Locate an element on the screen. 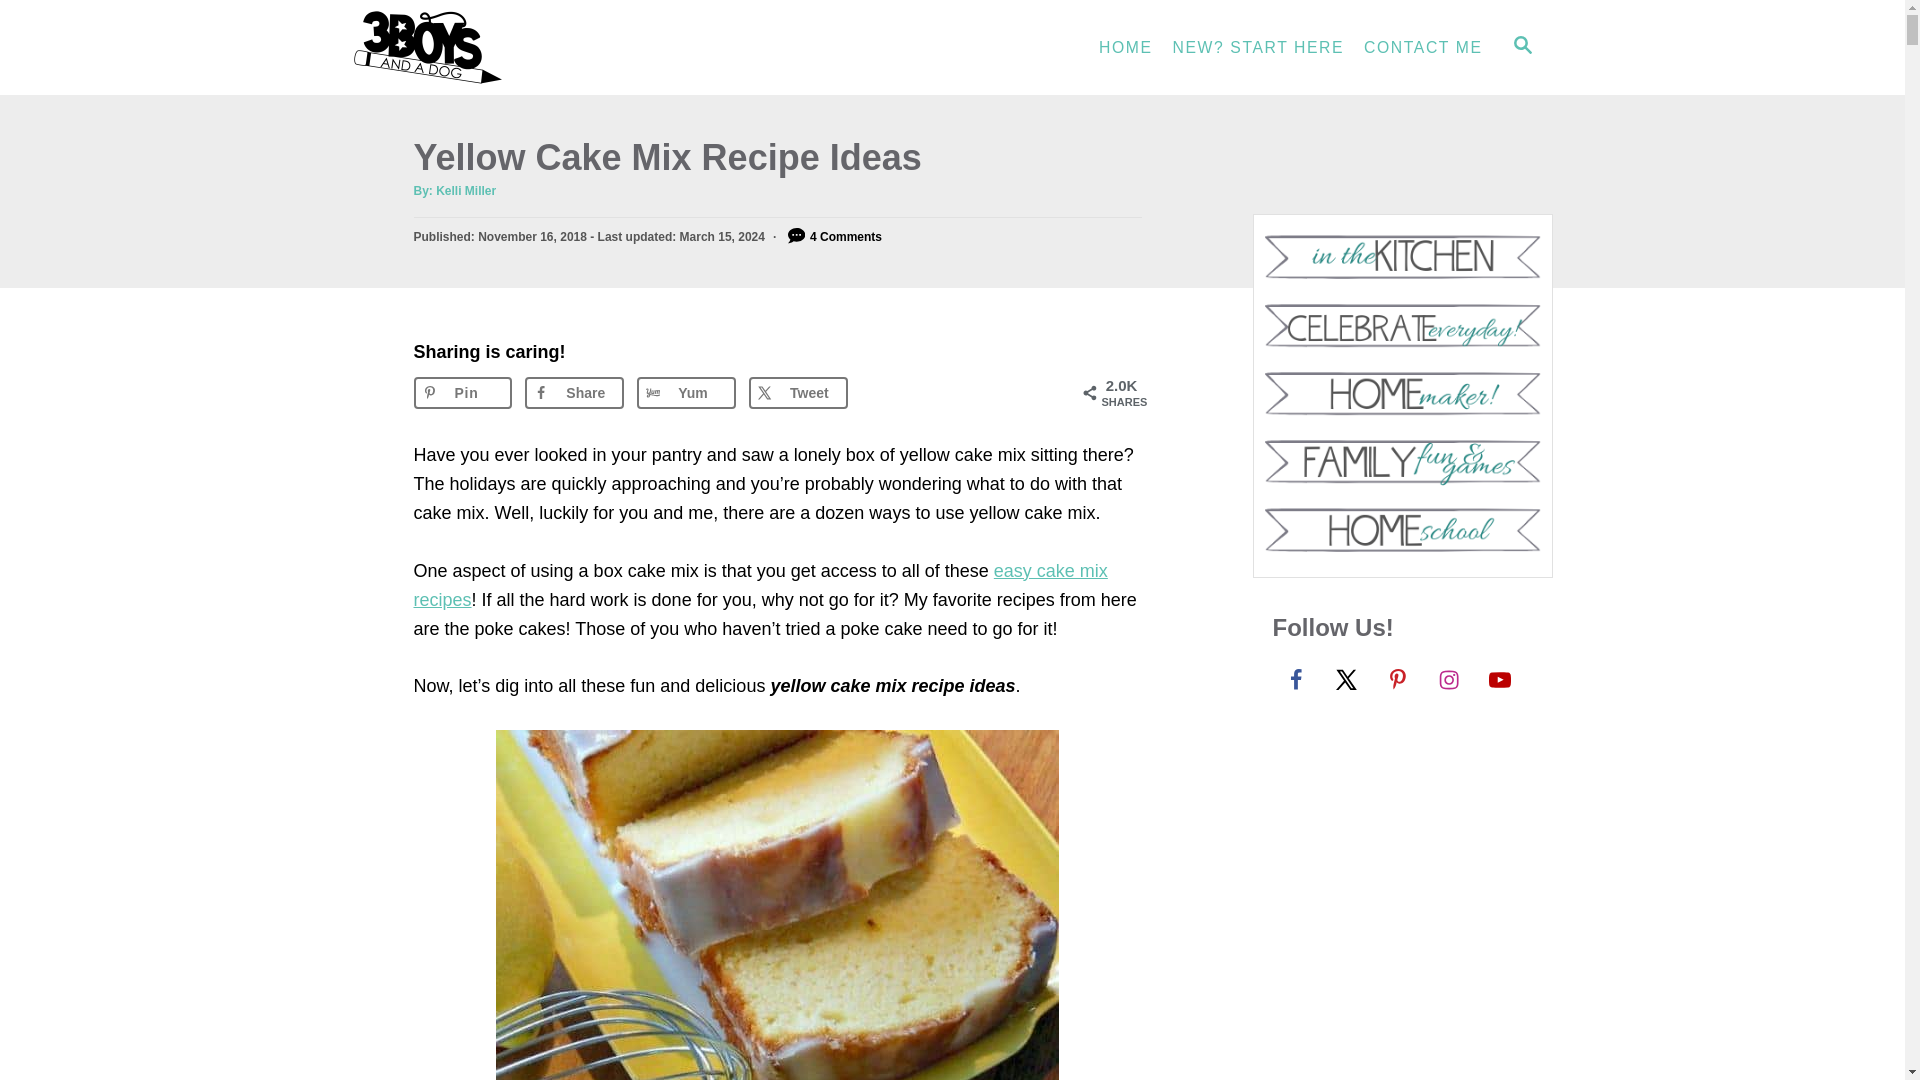 The image size is (1920, 1080). Share on Facebook is located at coordinates (574, 392).